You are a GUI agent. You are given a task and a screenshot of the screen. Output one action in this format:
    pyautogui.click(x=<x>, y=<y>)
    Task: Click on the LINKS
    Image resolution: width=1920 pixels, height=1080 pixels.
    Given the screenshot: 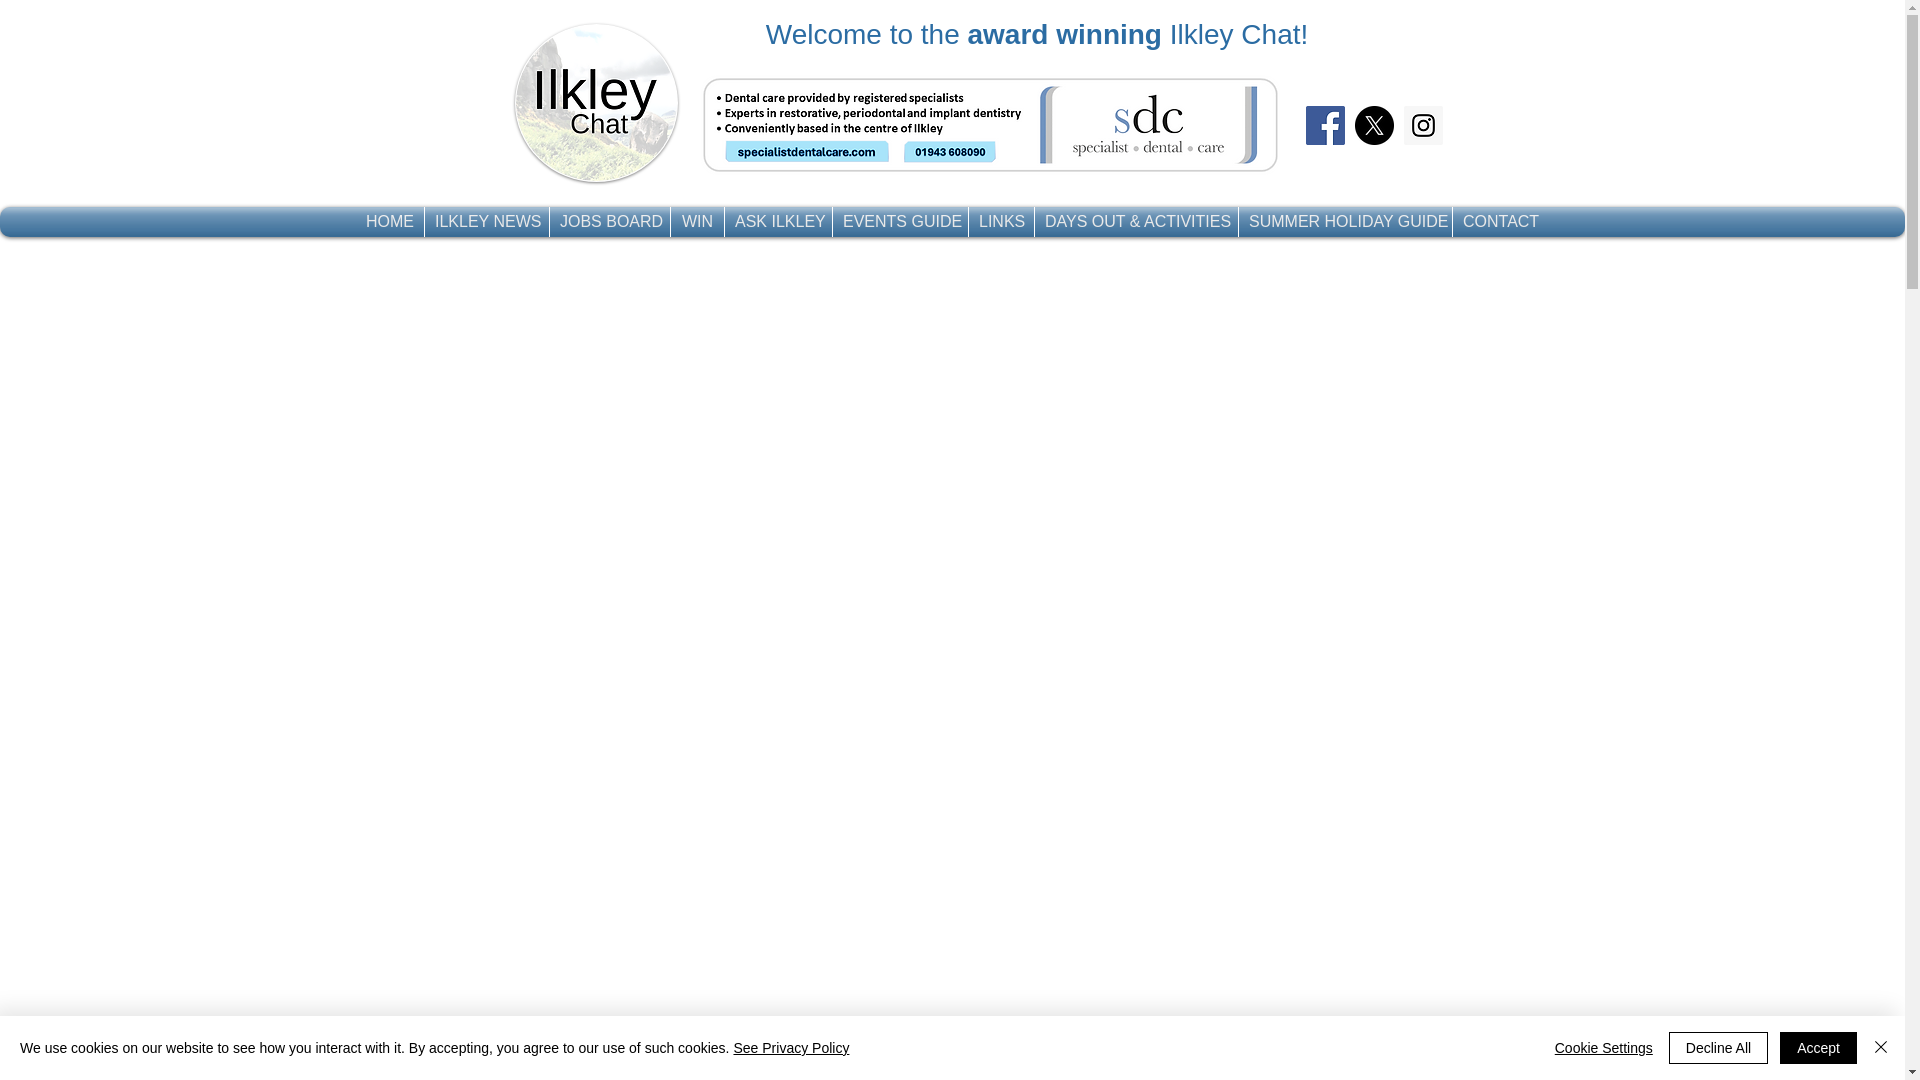 What is the action you would take?
    pyautogui.click(x=1002, y=222)
    